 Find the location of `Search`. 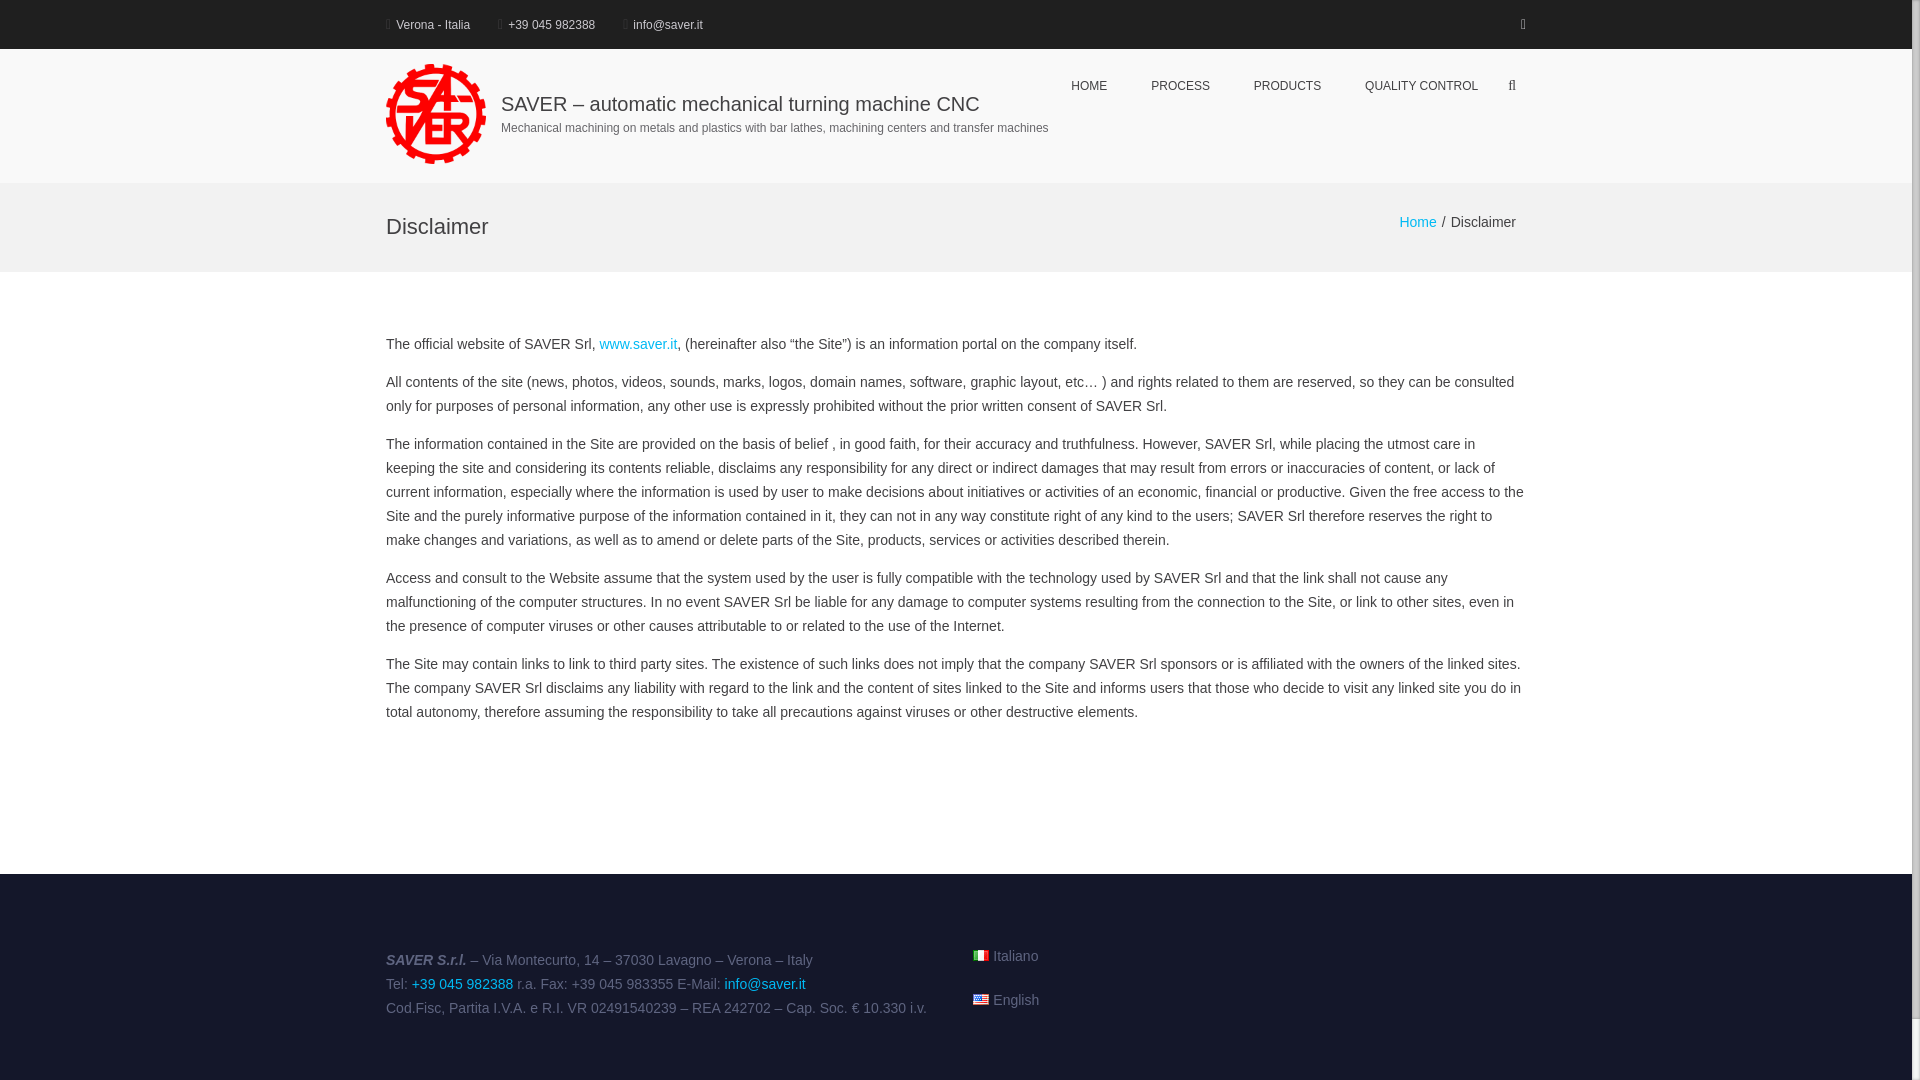

Search is located at coordinates (1460, 193).